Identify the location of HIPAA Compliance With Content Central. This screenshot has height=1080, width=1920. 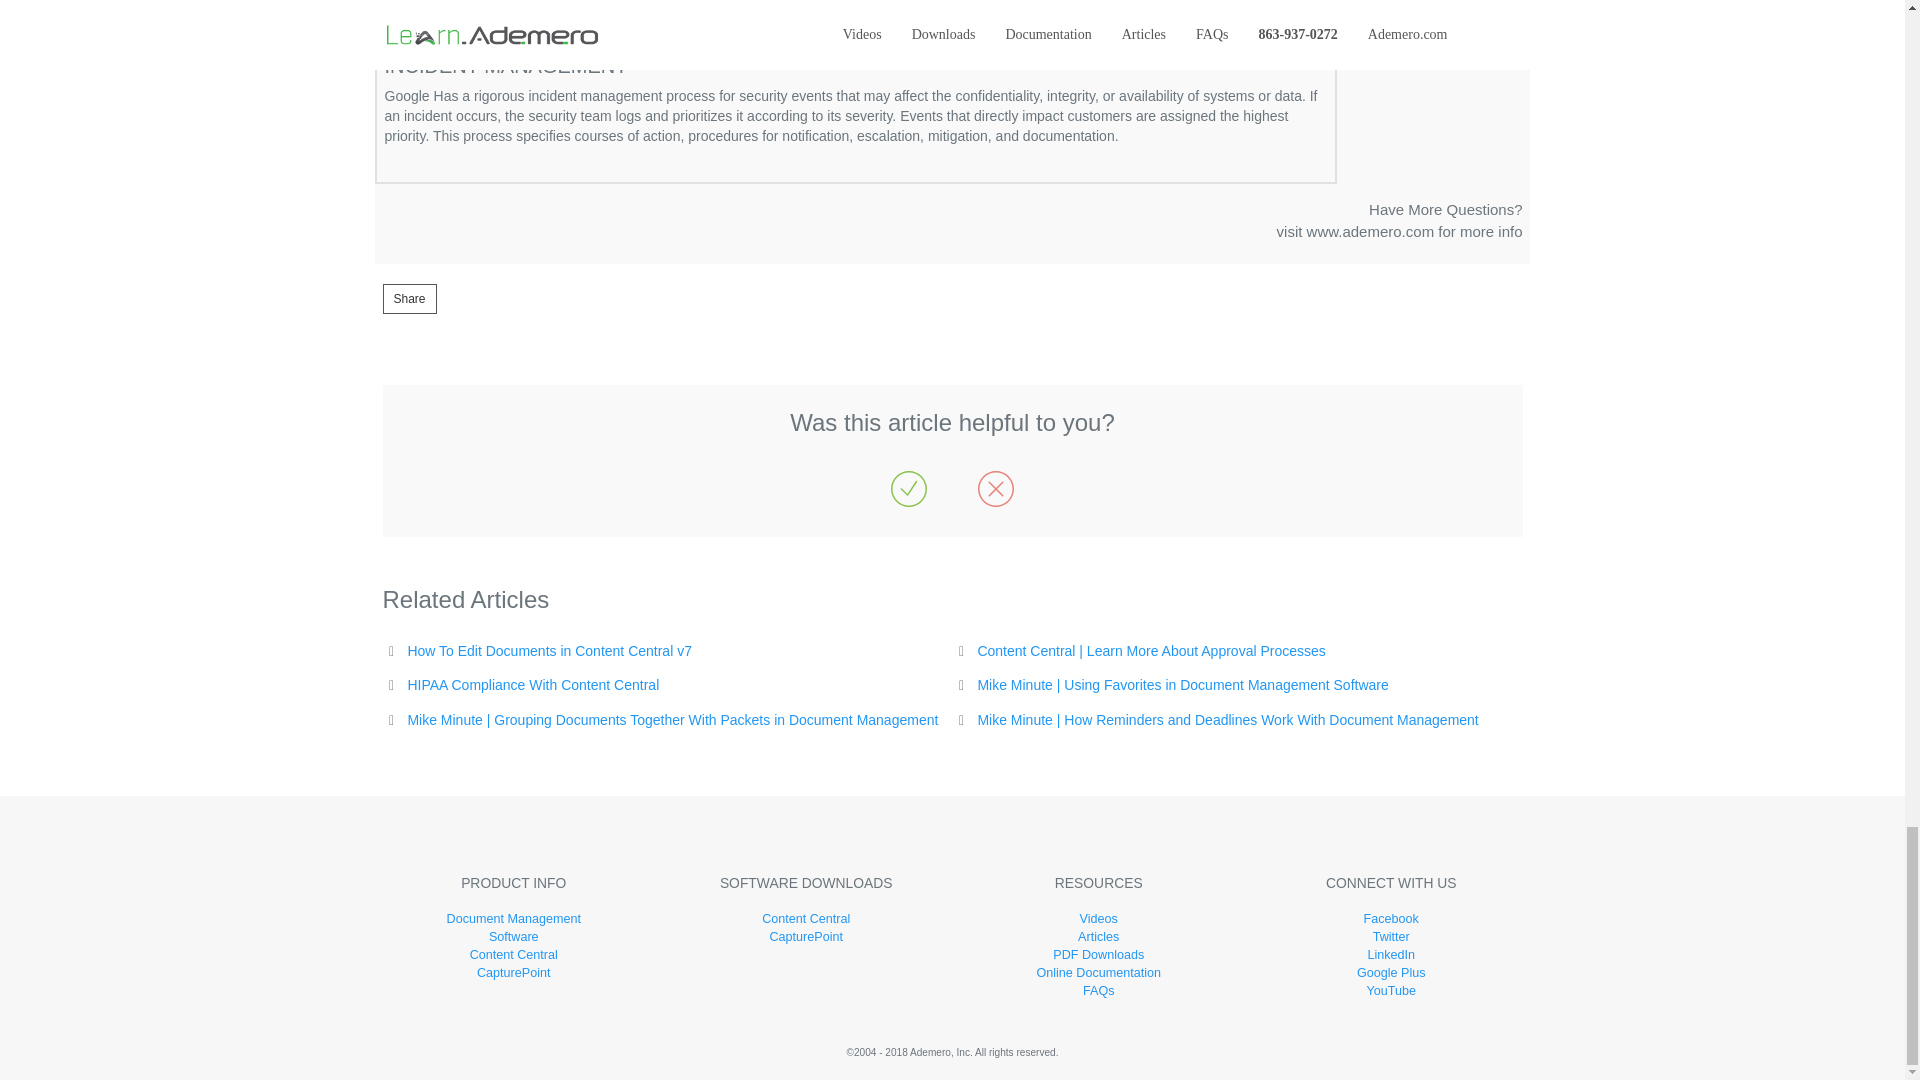
(408, 299).